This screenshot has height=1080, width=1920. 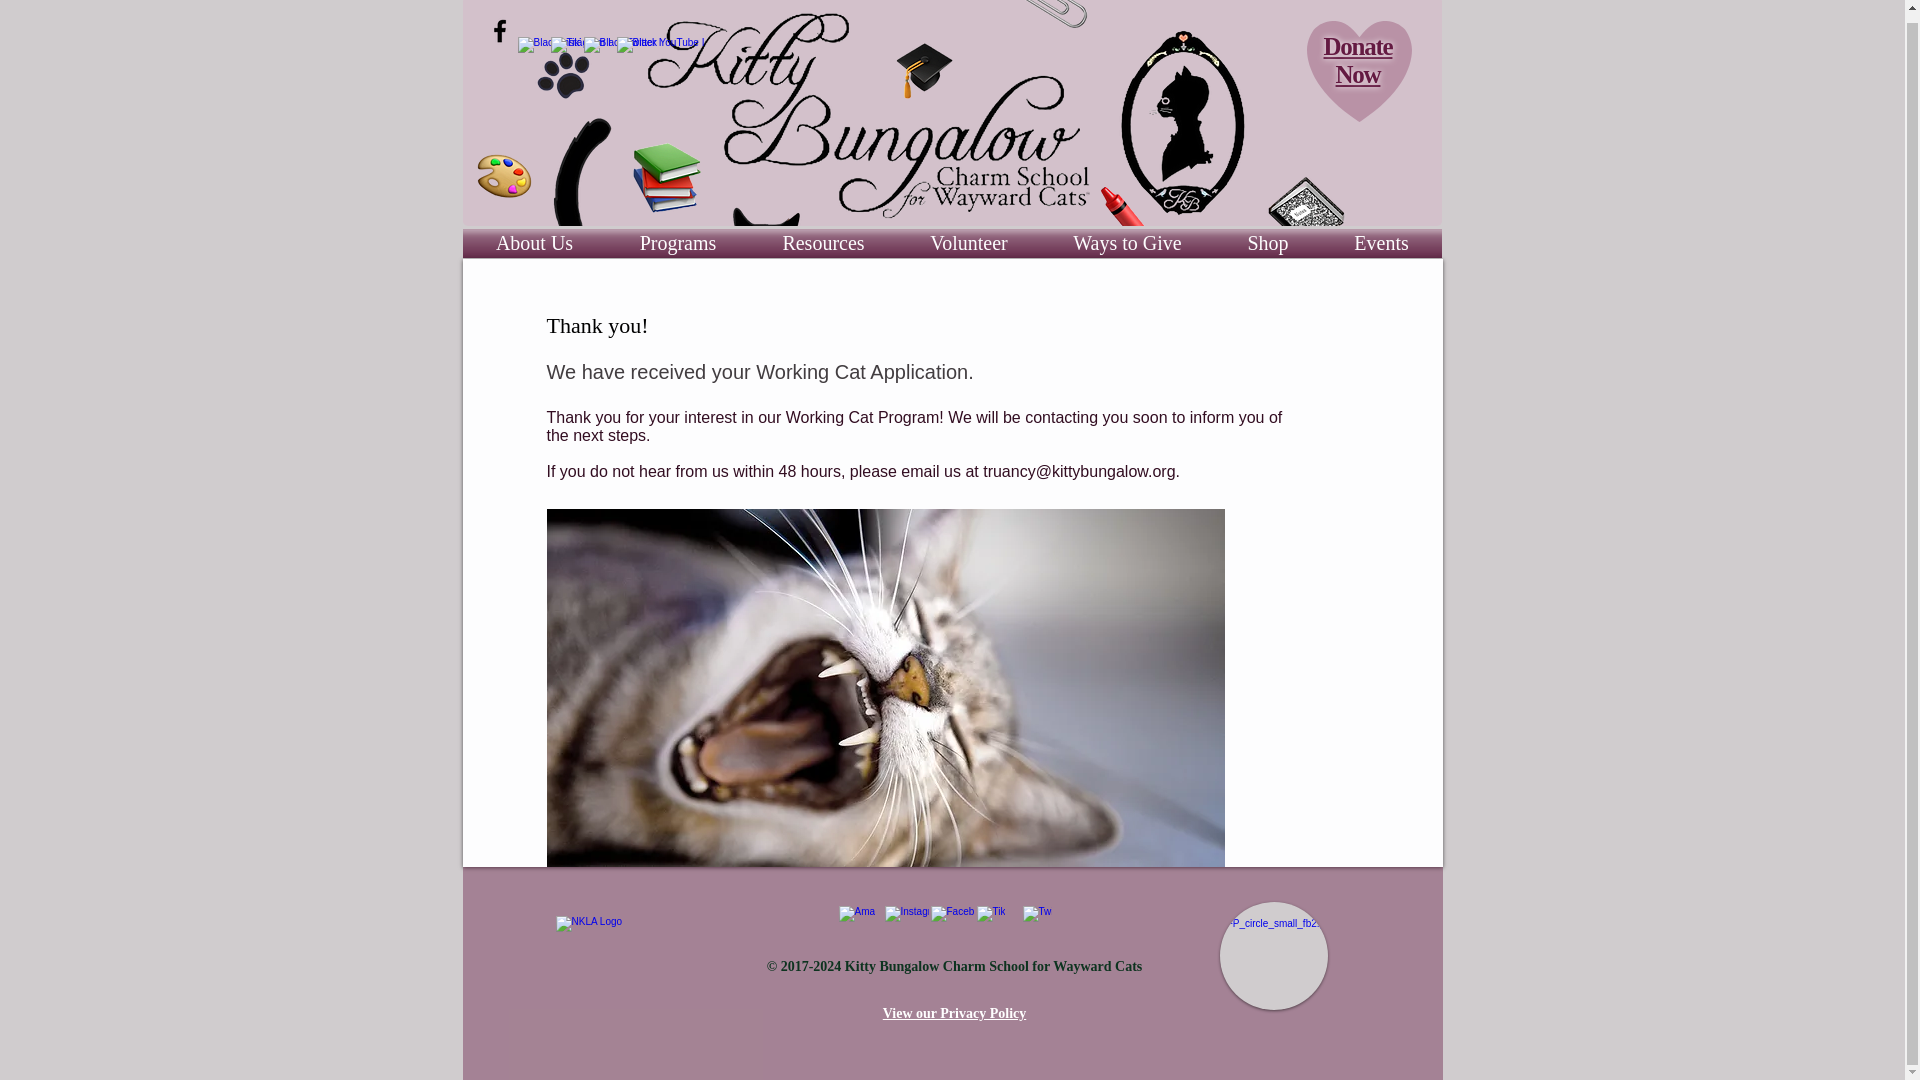 I want to click on Donate Now, so click(x=1358, y=60).